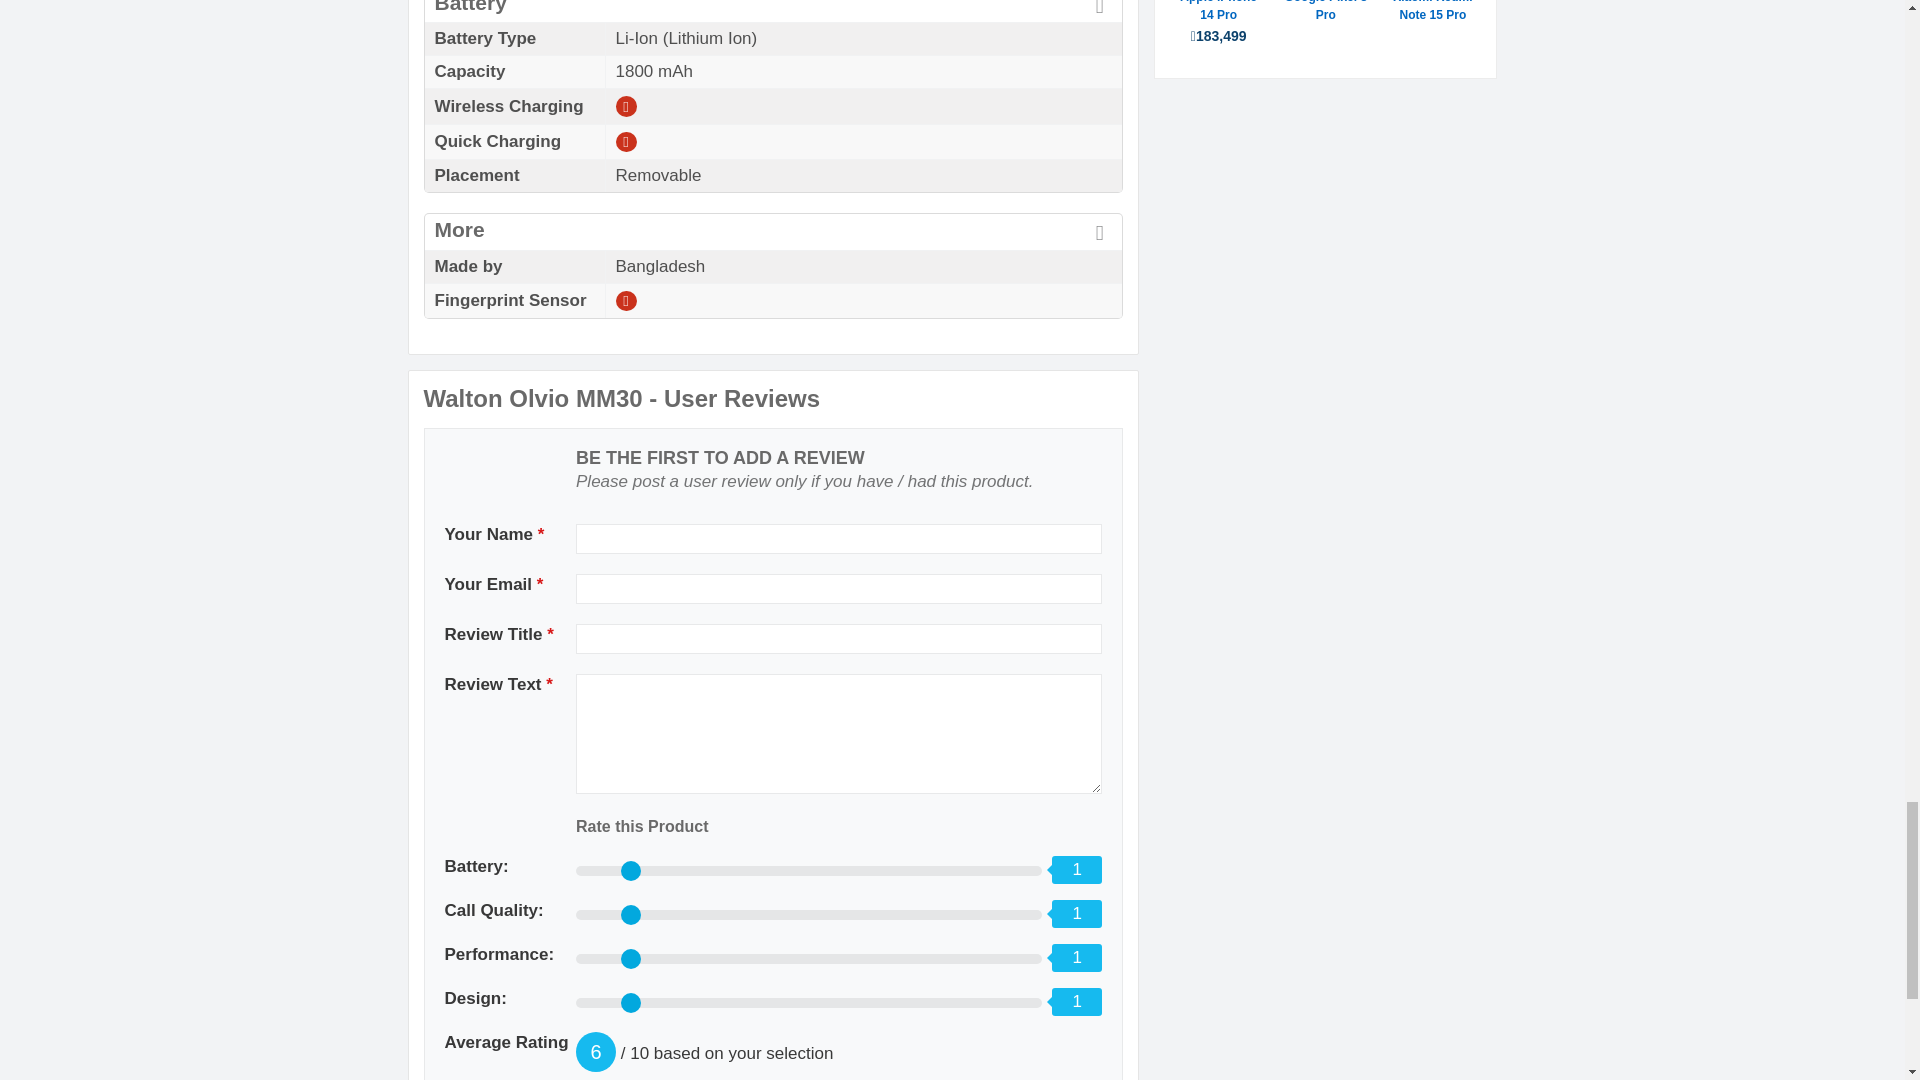 This screenshot has height=1080, width=1920. What do you see at coordinates (809, 915) in the screenshot?
I see `1` at bounding box center [809, 915].